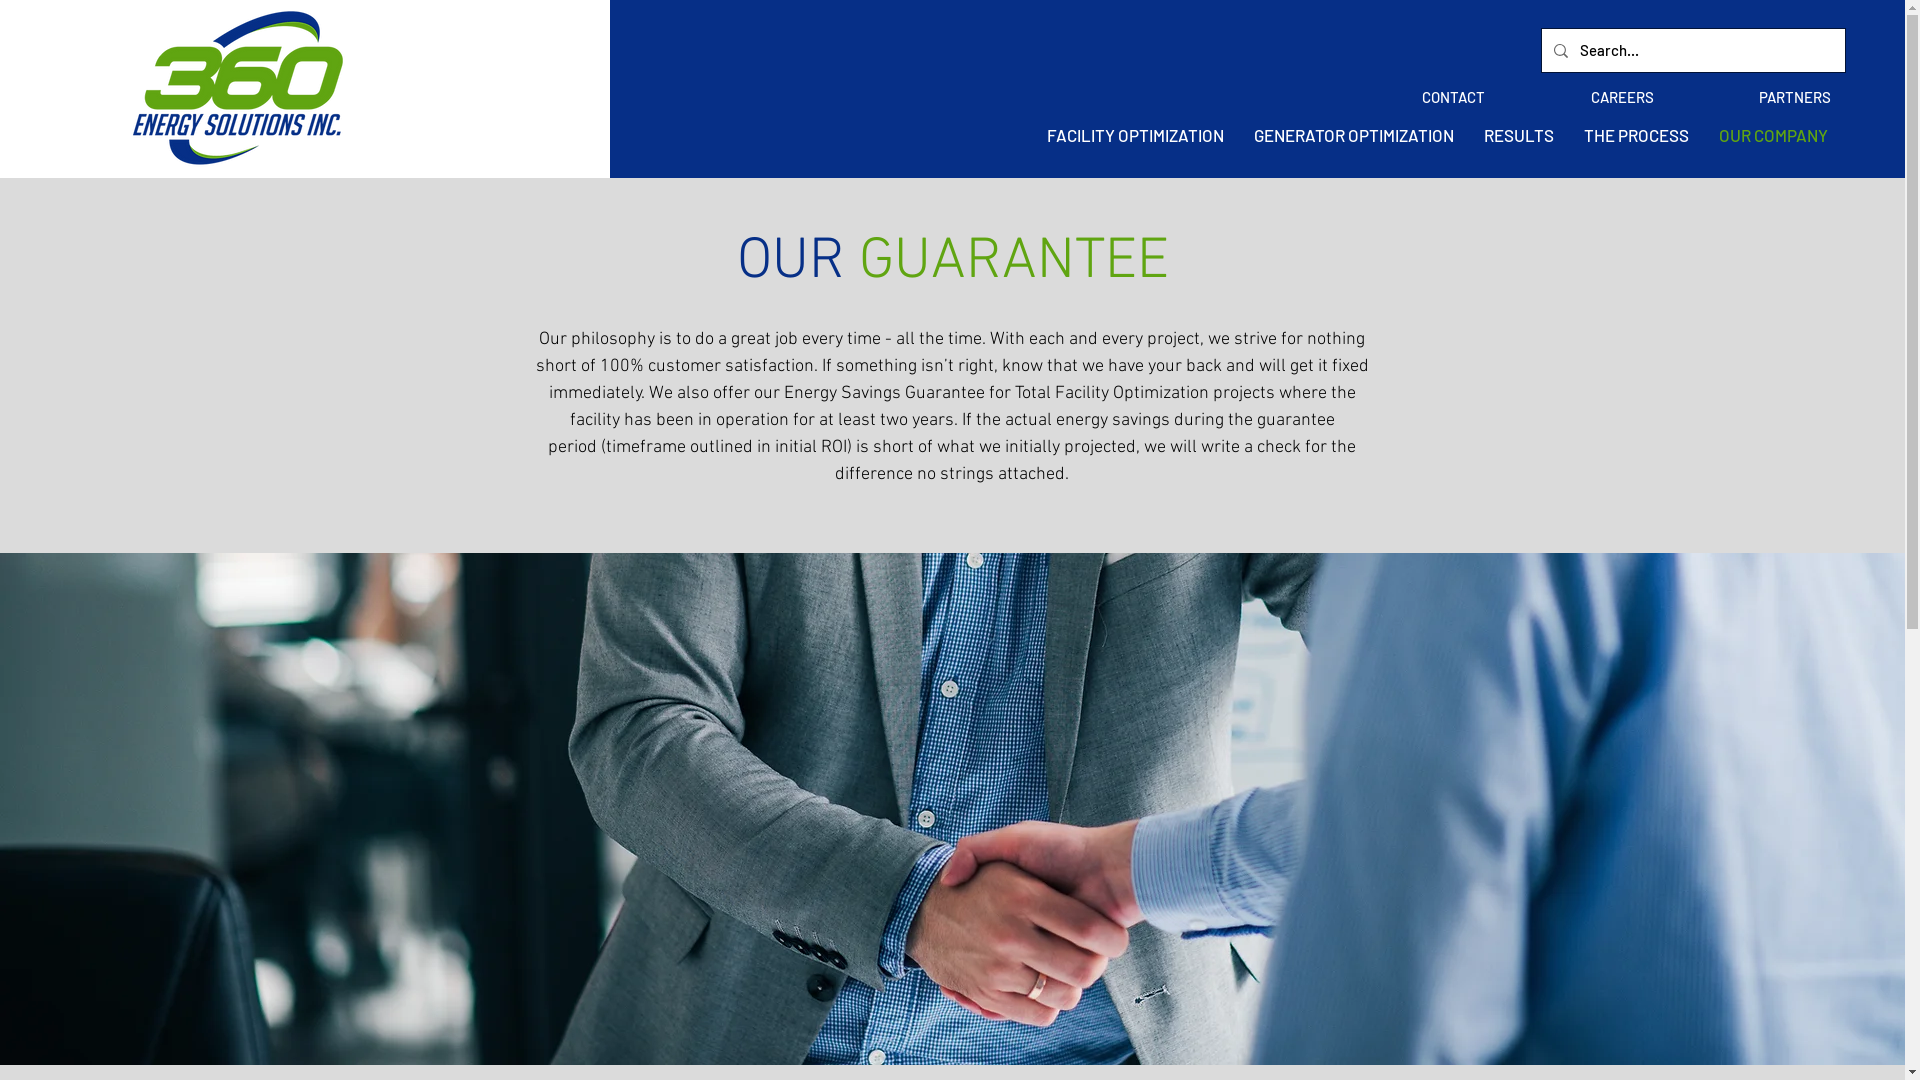  Describe the element at coordinates (1636, 135) in the screenshot. I see `THE PROCESS` at that location.